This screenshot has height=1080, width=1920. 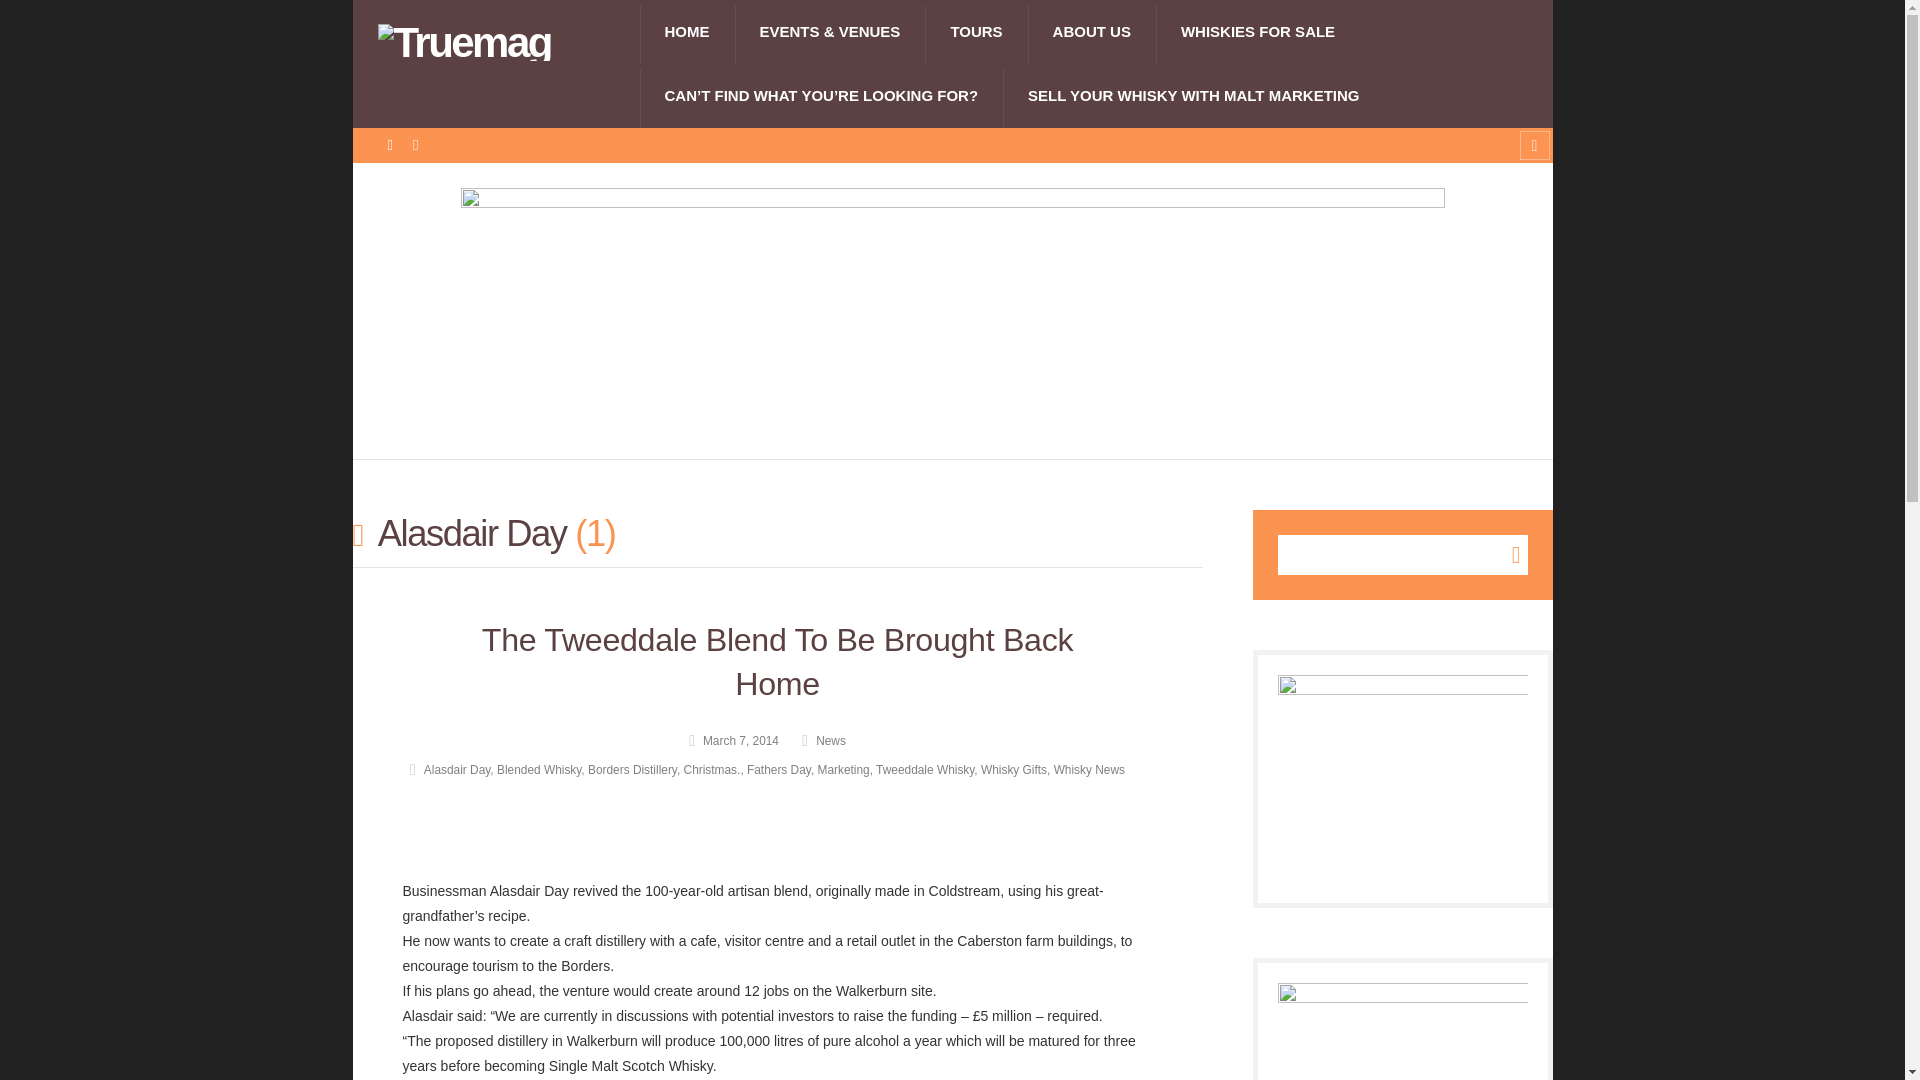 I want to click on Blended Whisky, so click(x=539, y=769).